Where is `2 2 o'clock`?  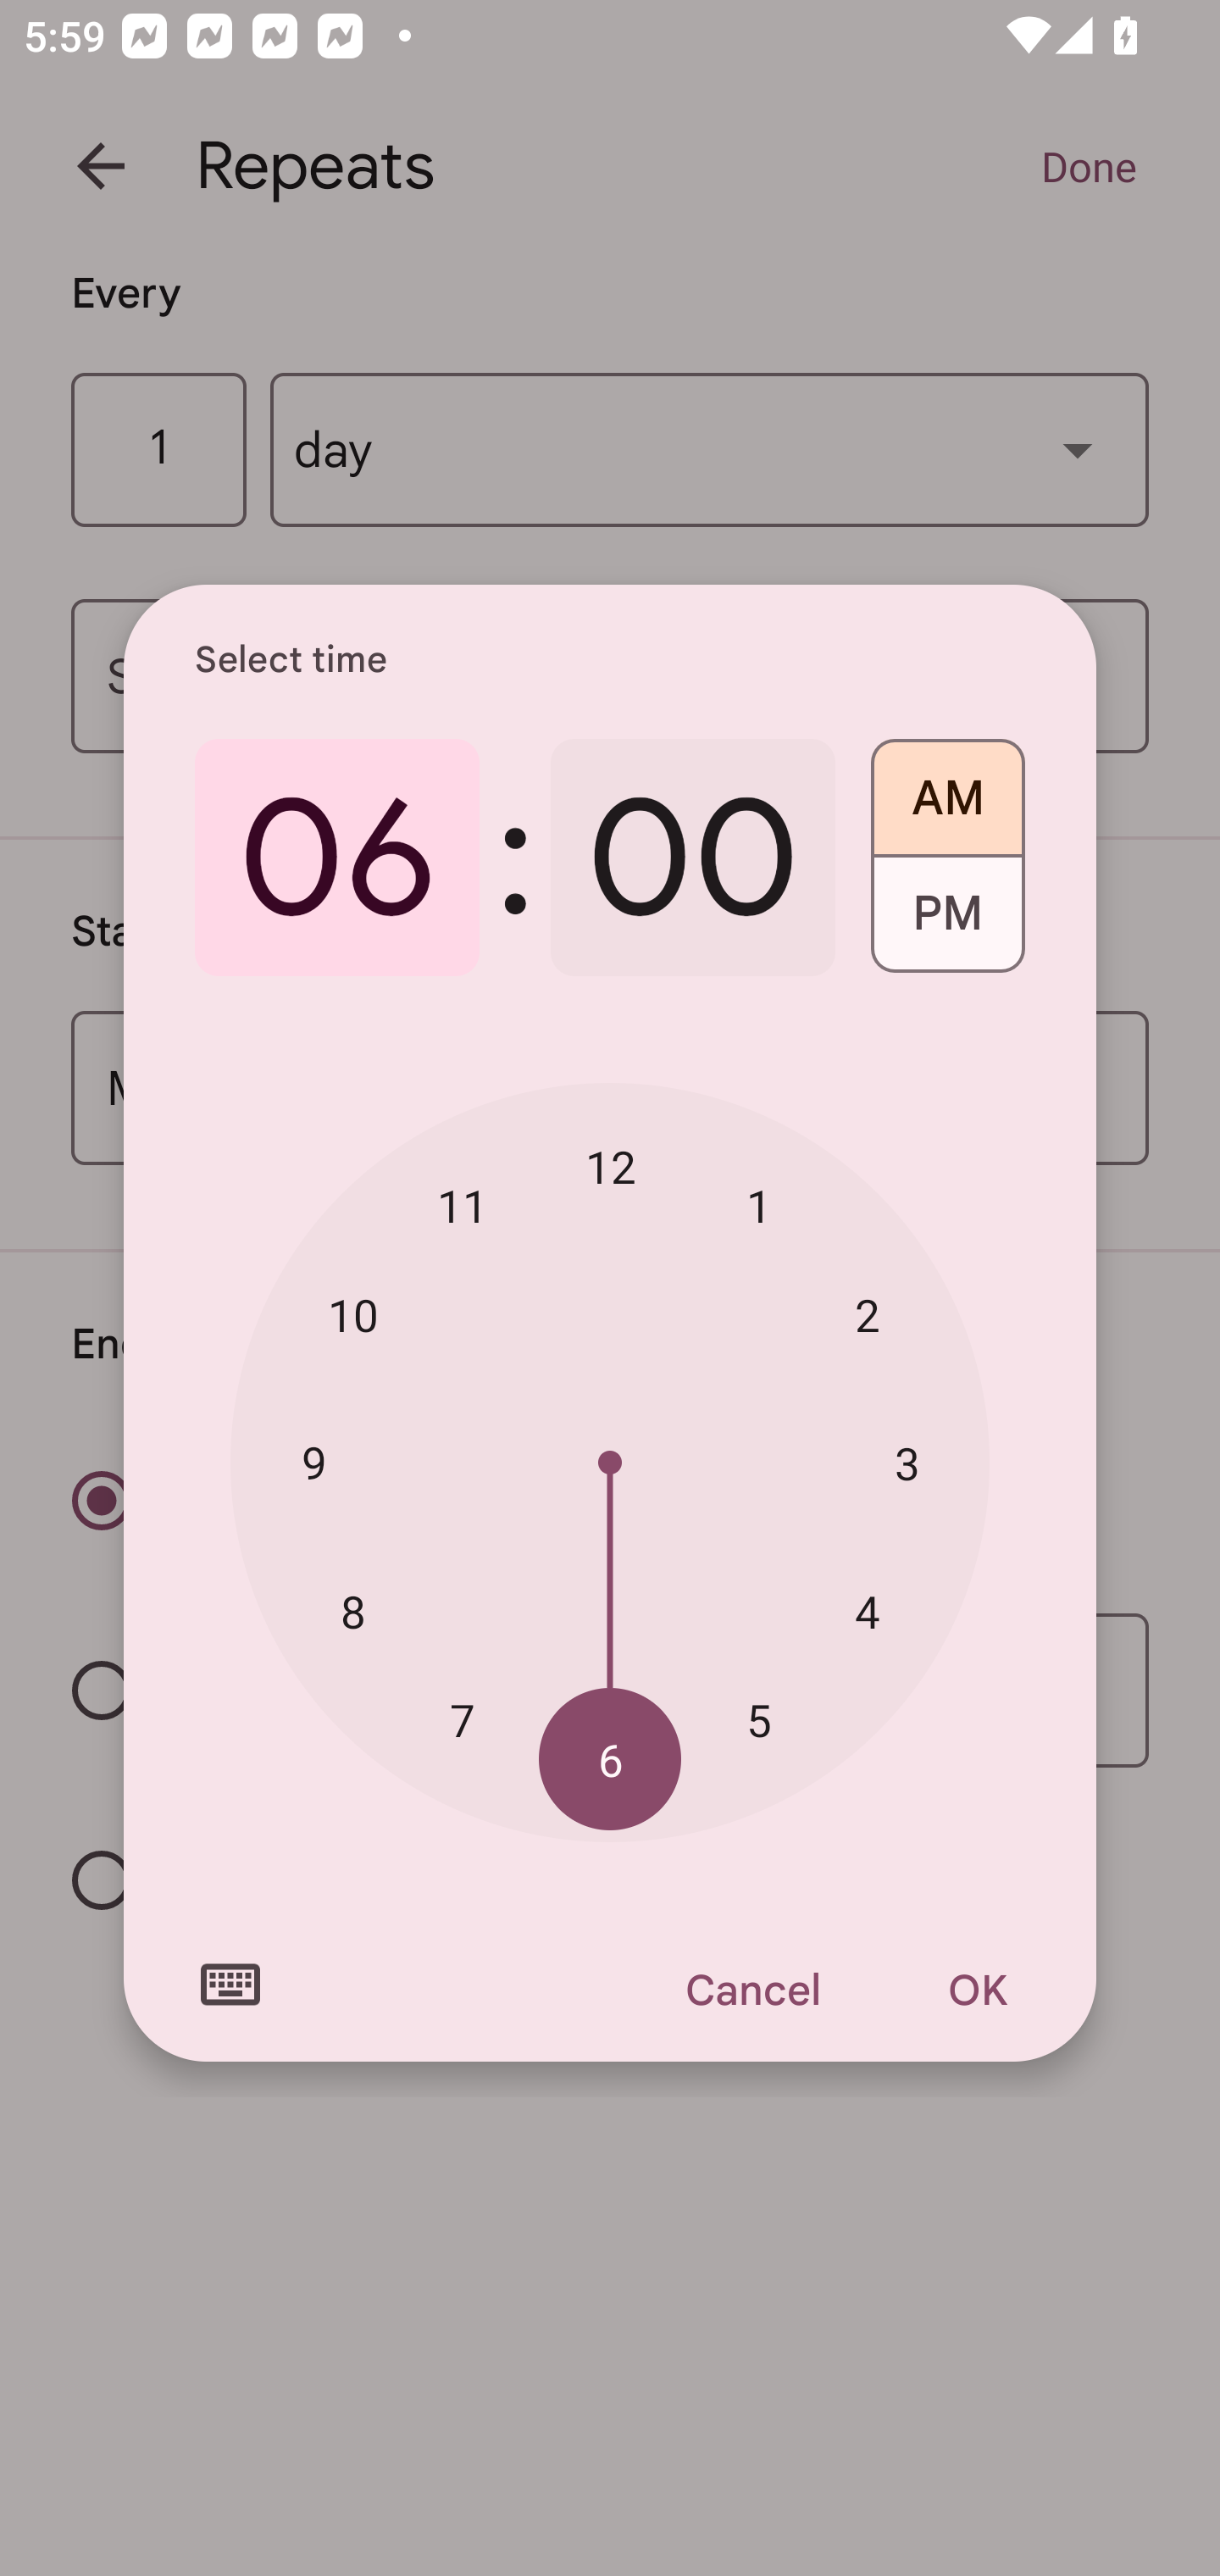
2 2 o'clock is located at coordinates (868, 1315).